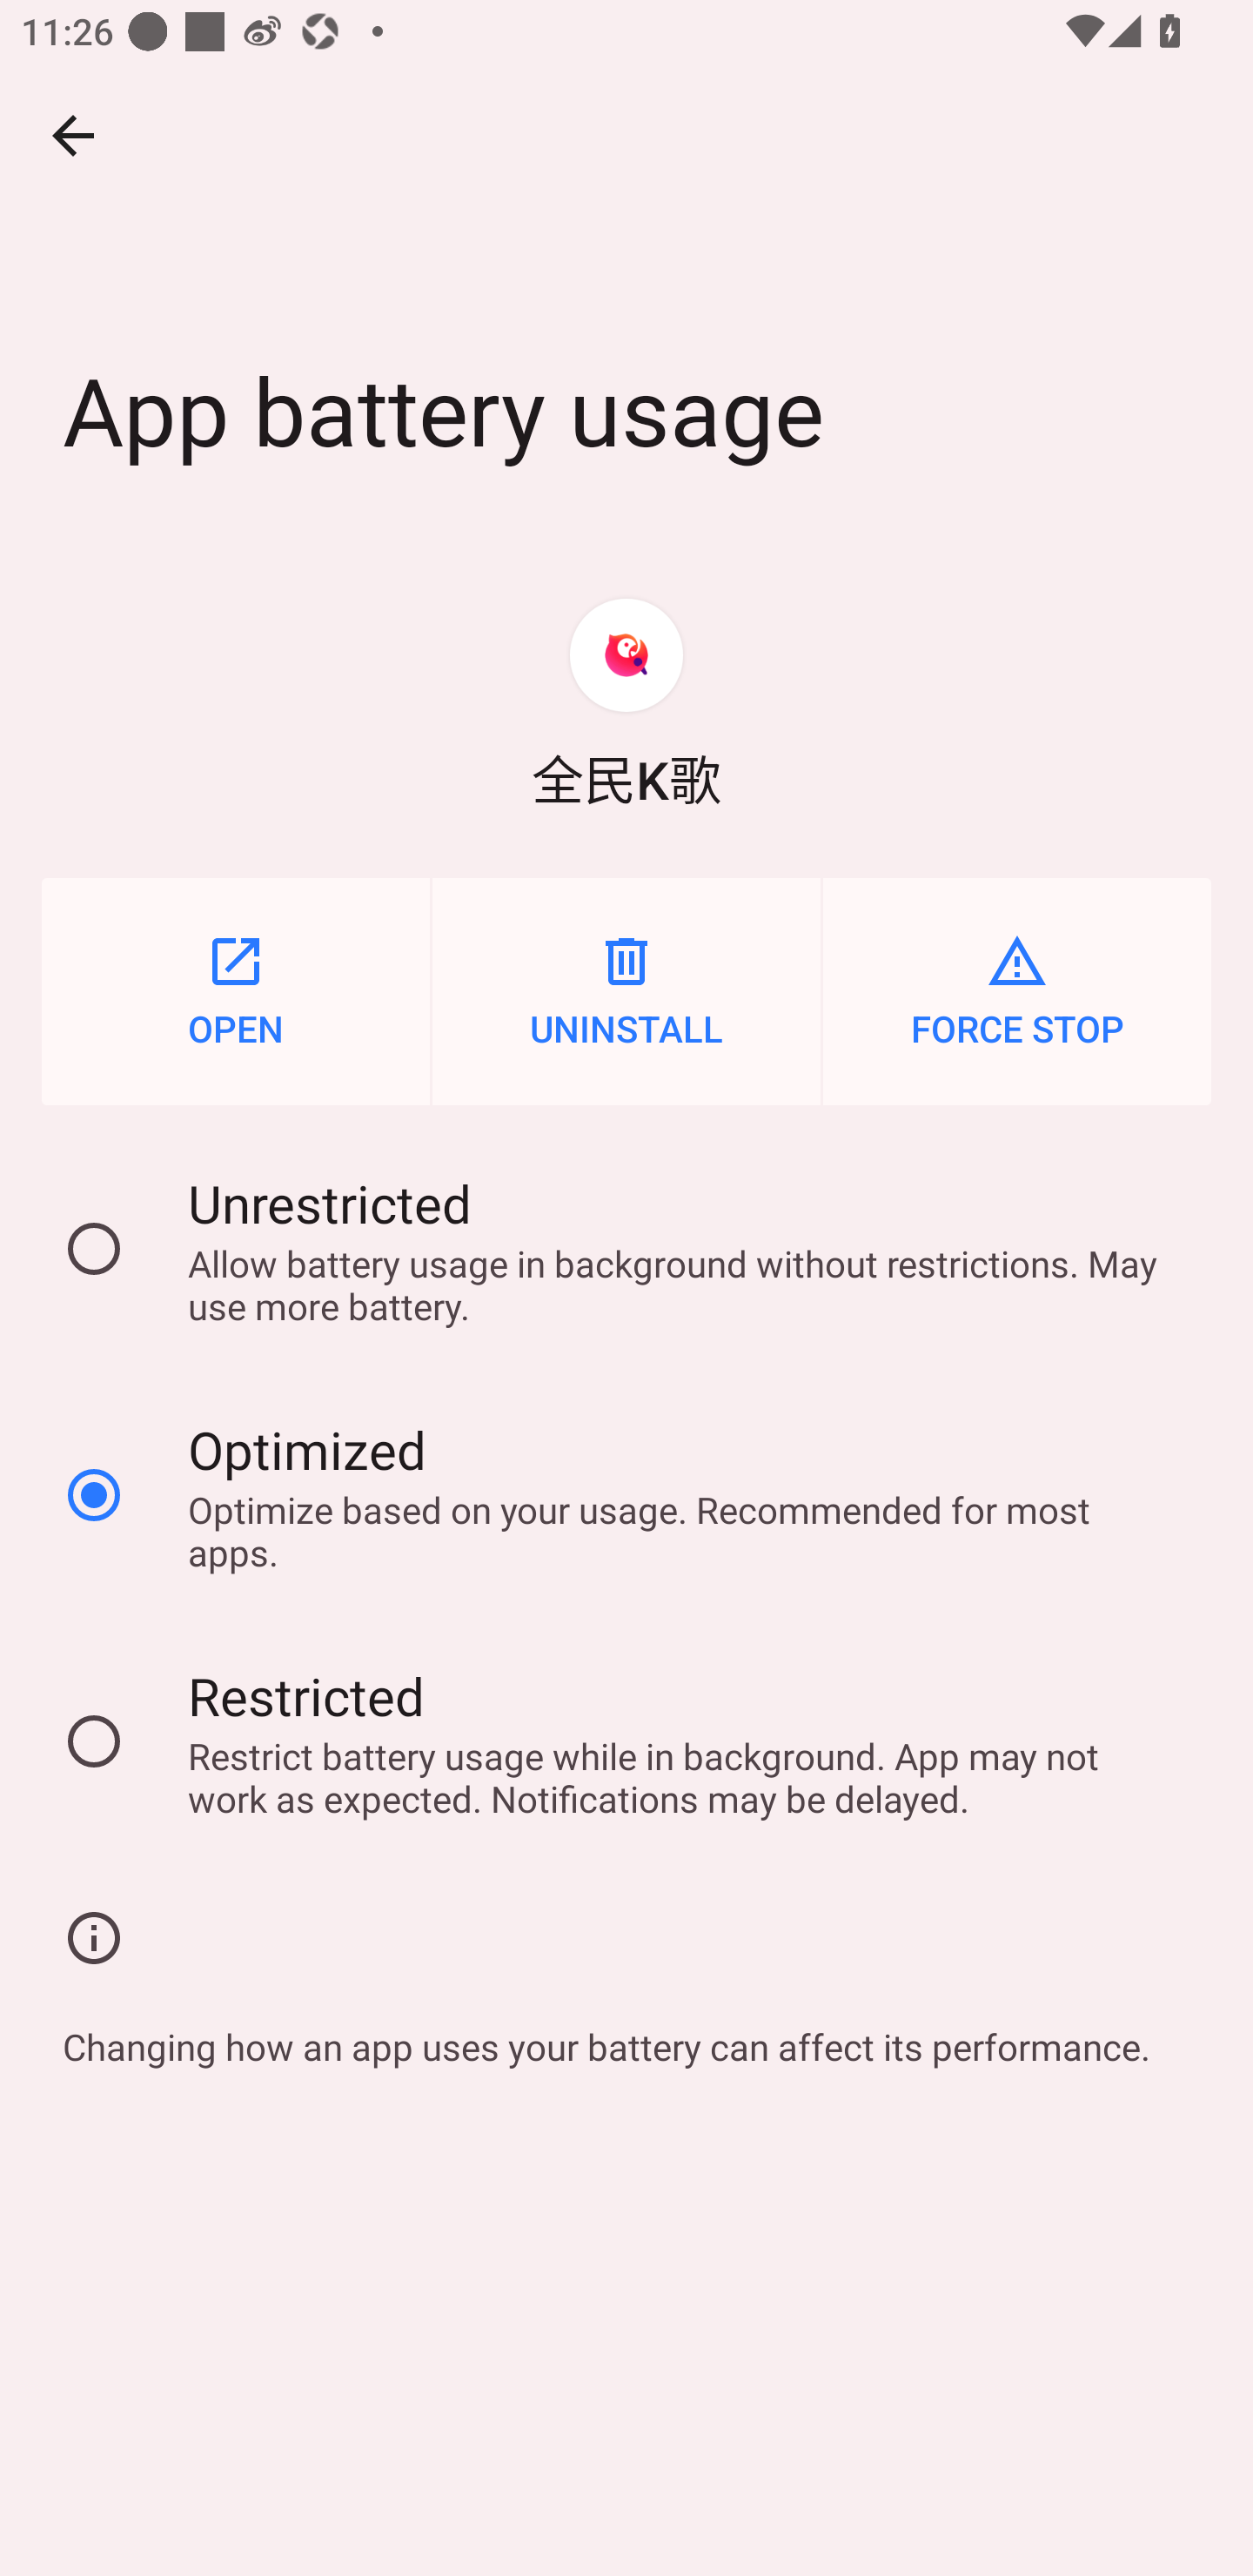 The width and height of the screenshot is (1253, 2576). What do you see at coordinates (235, 991) in the screenshot?
I see `OPEN` at bounding box center [235, 991].